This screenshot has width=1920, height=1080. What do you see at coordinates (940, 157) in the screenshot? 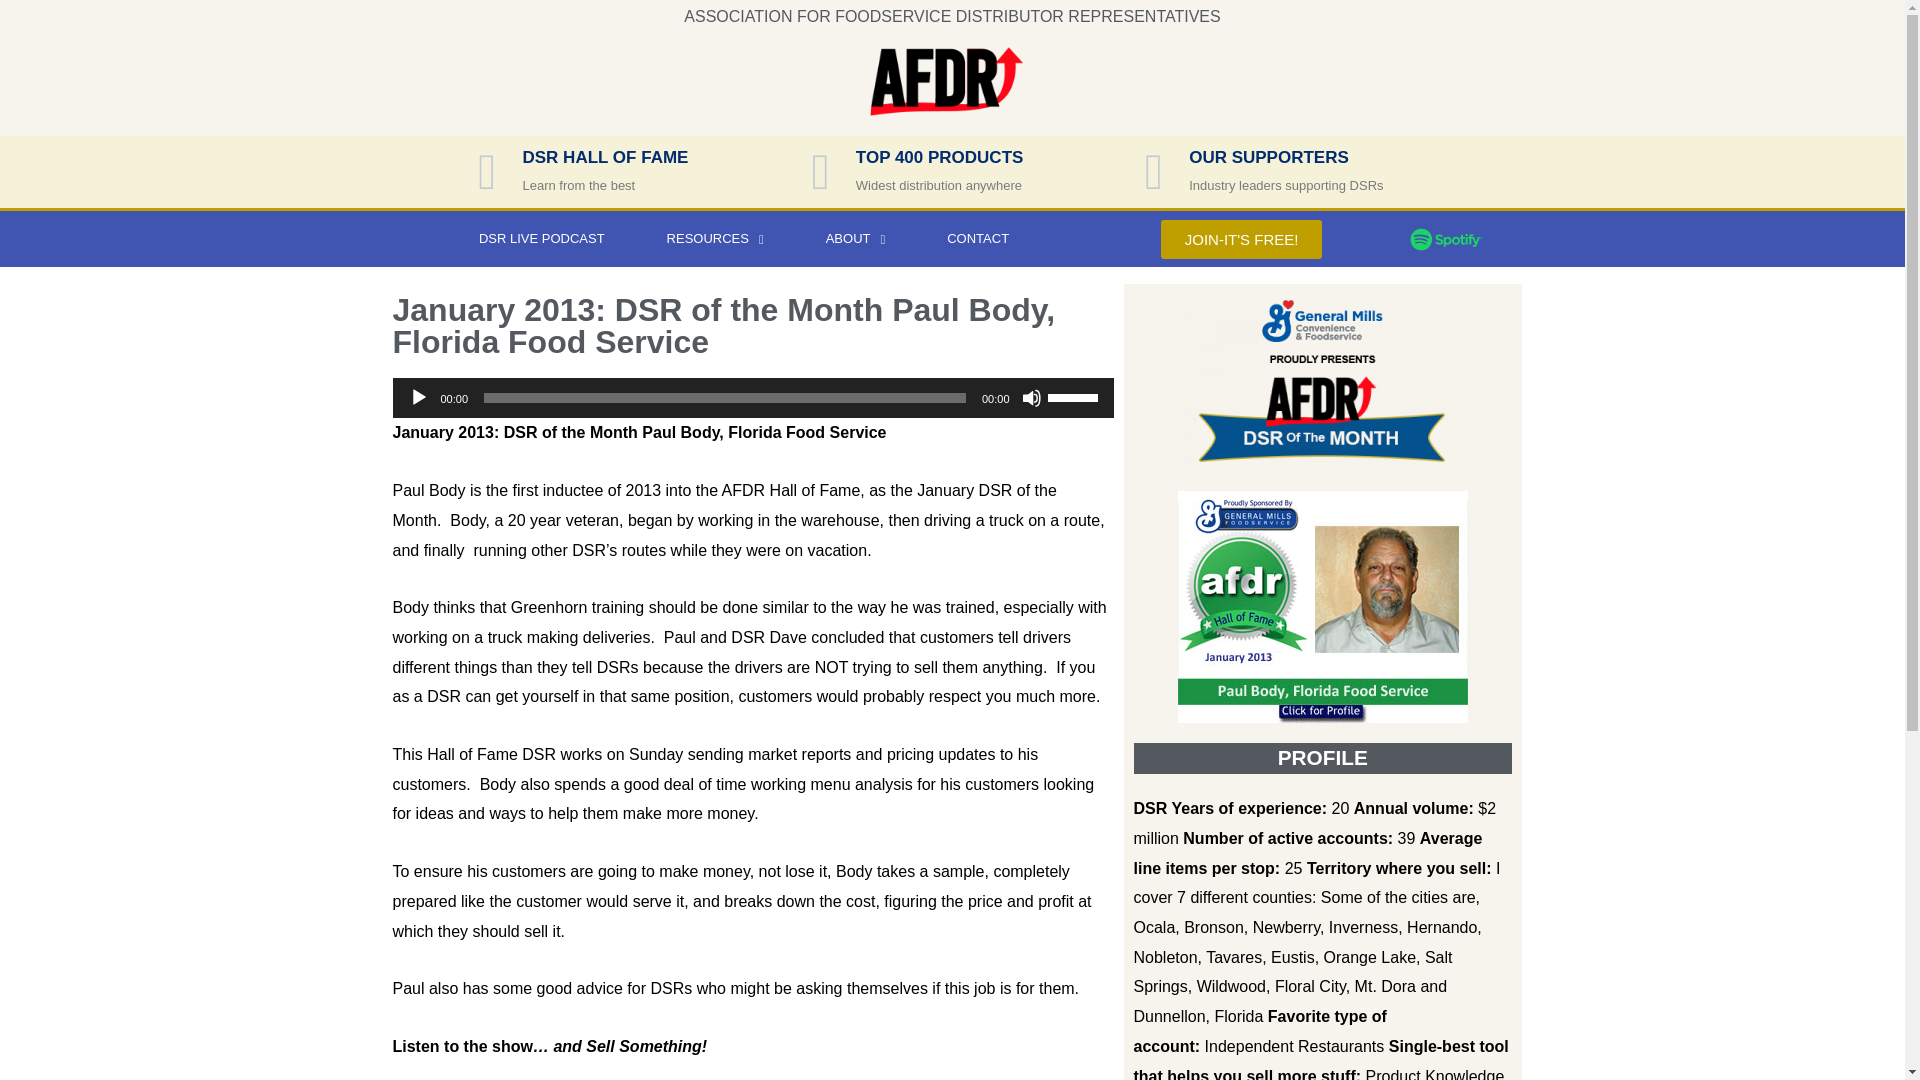
I see `TOP 400 PRODUCTS` at bounding box center [940, 157].